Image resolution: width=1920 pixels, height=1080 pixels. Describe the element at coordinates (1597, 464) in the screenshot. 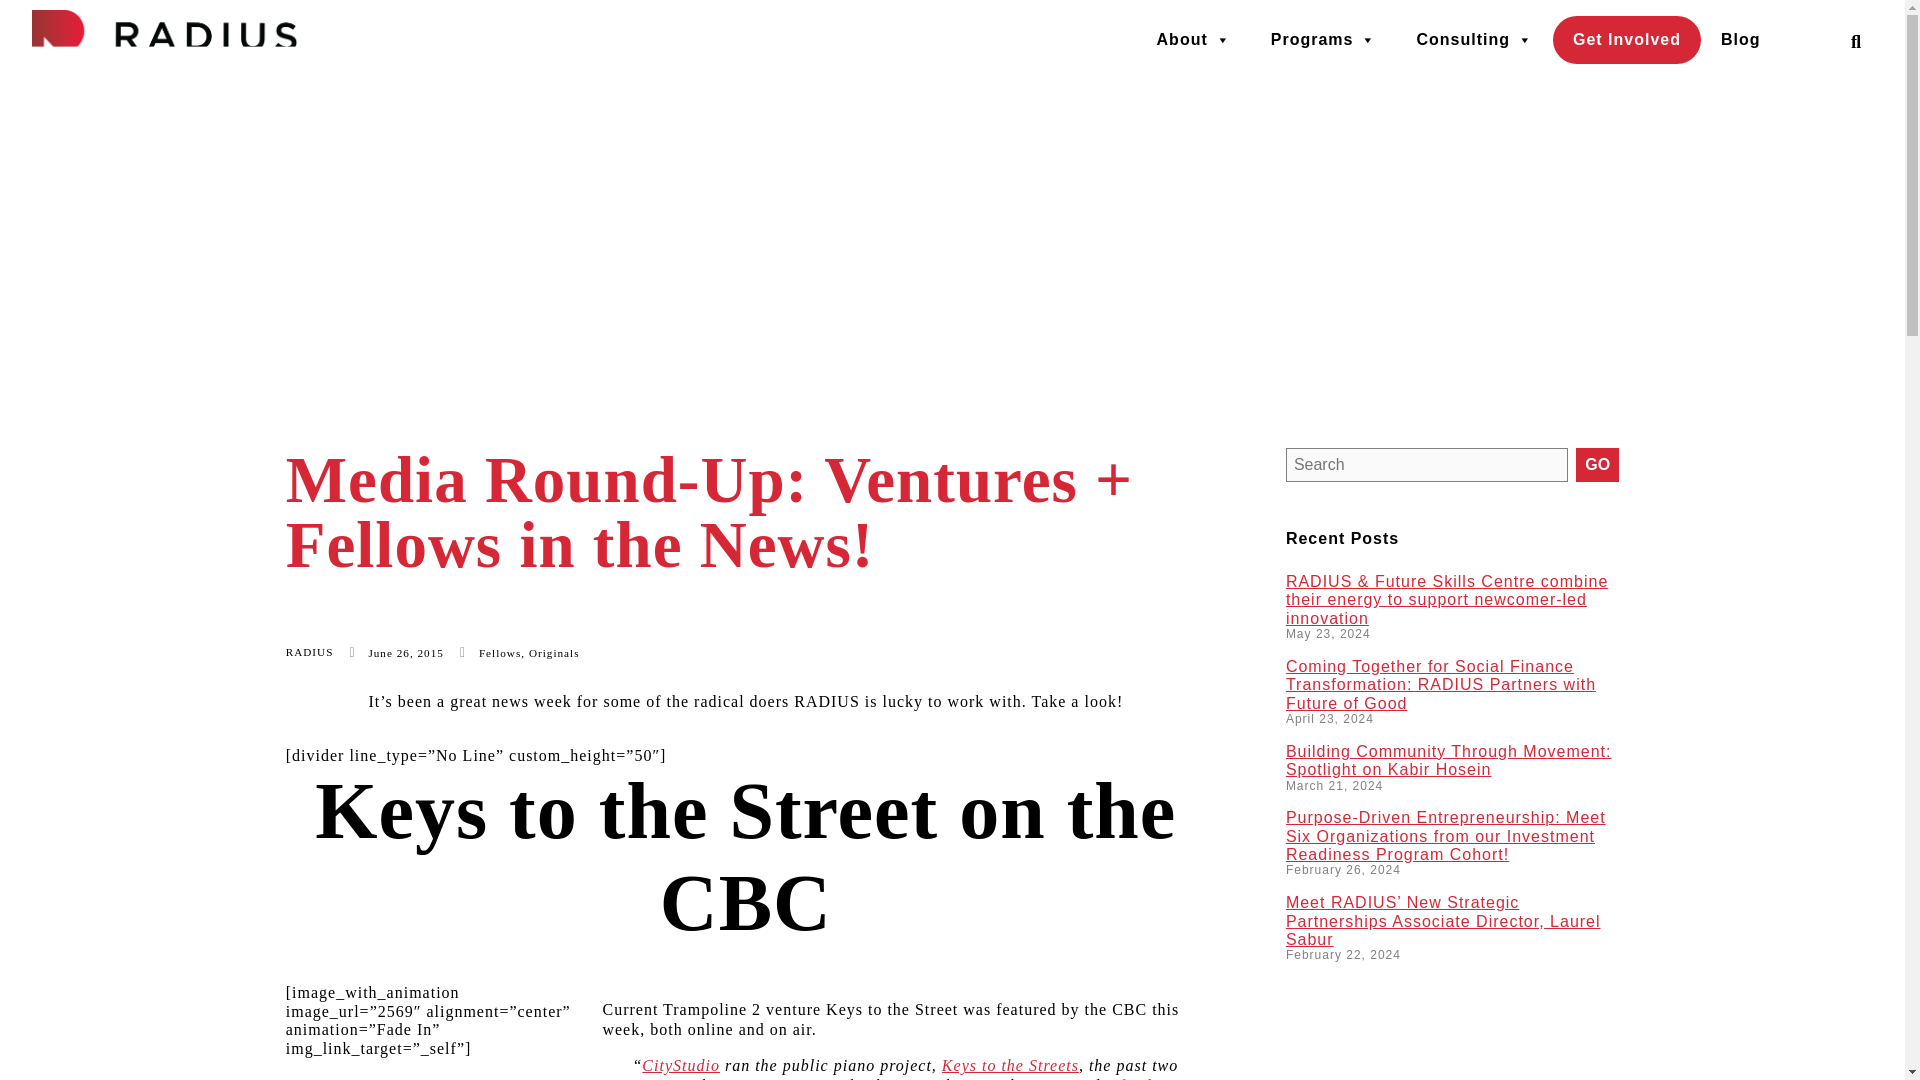

I see `Go` at that location.